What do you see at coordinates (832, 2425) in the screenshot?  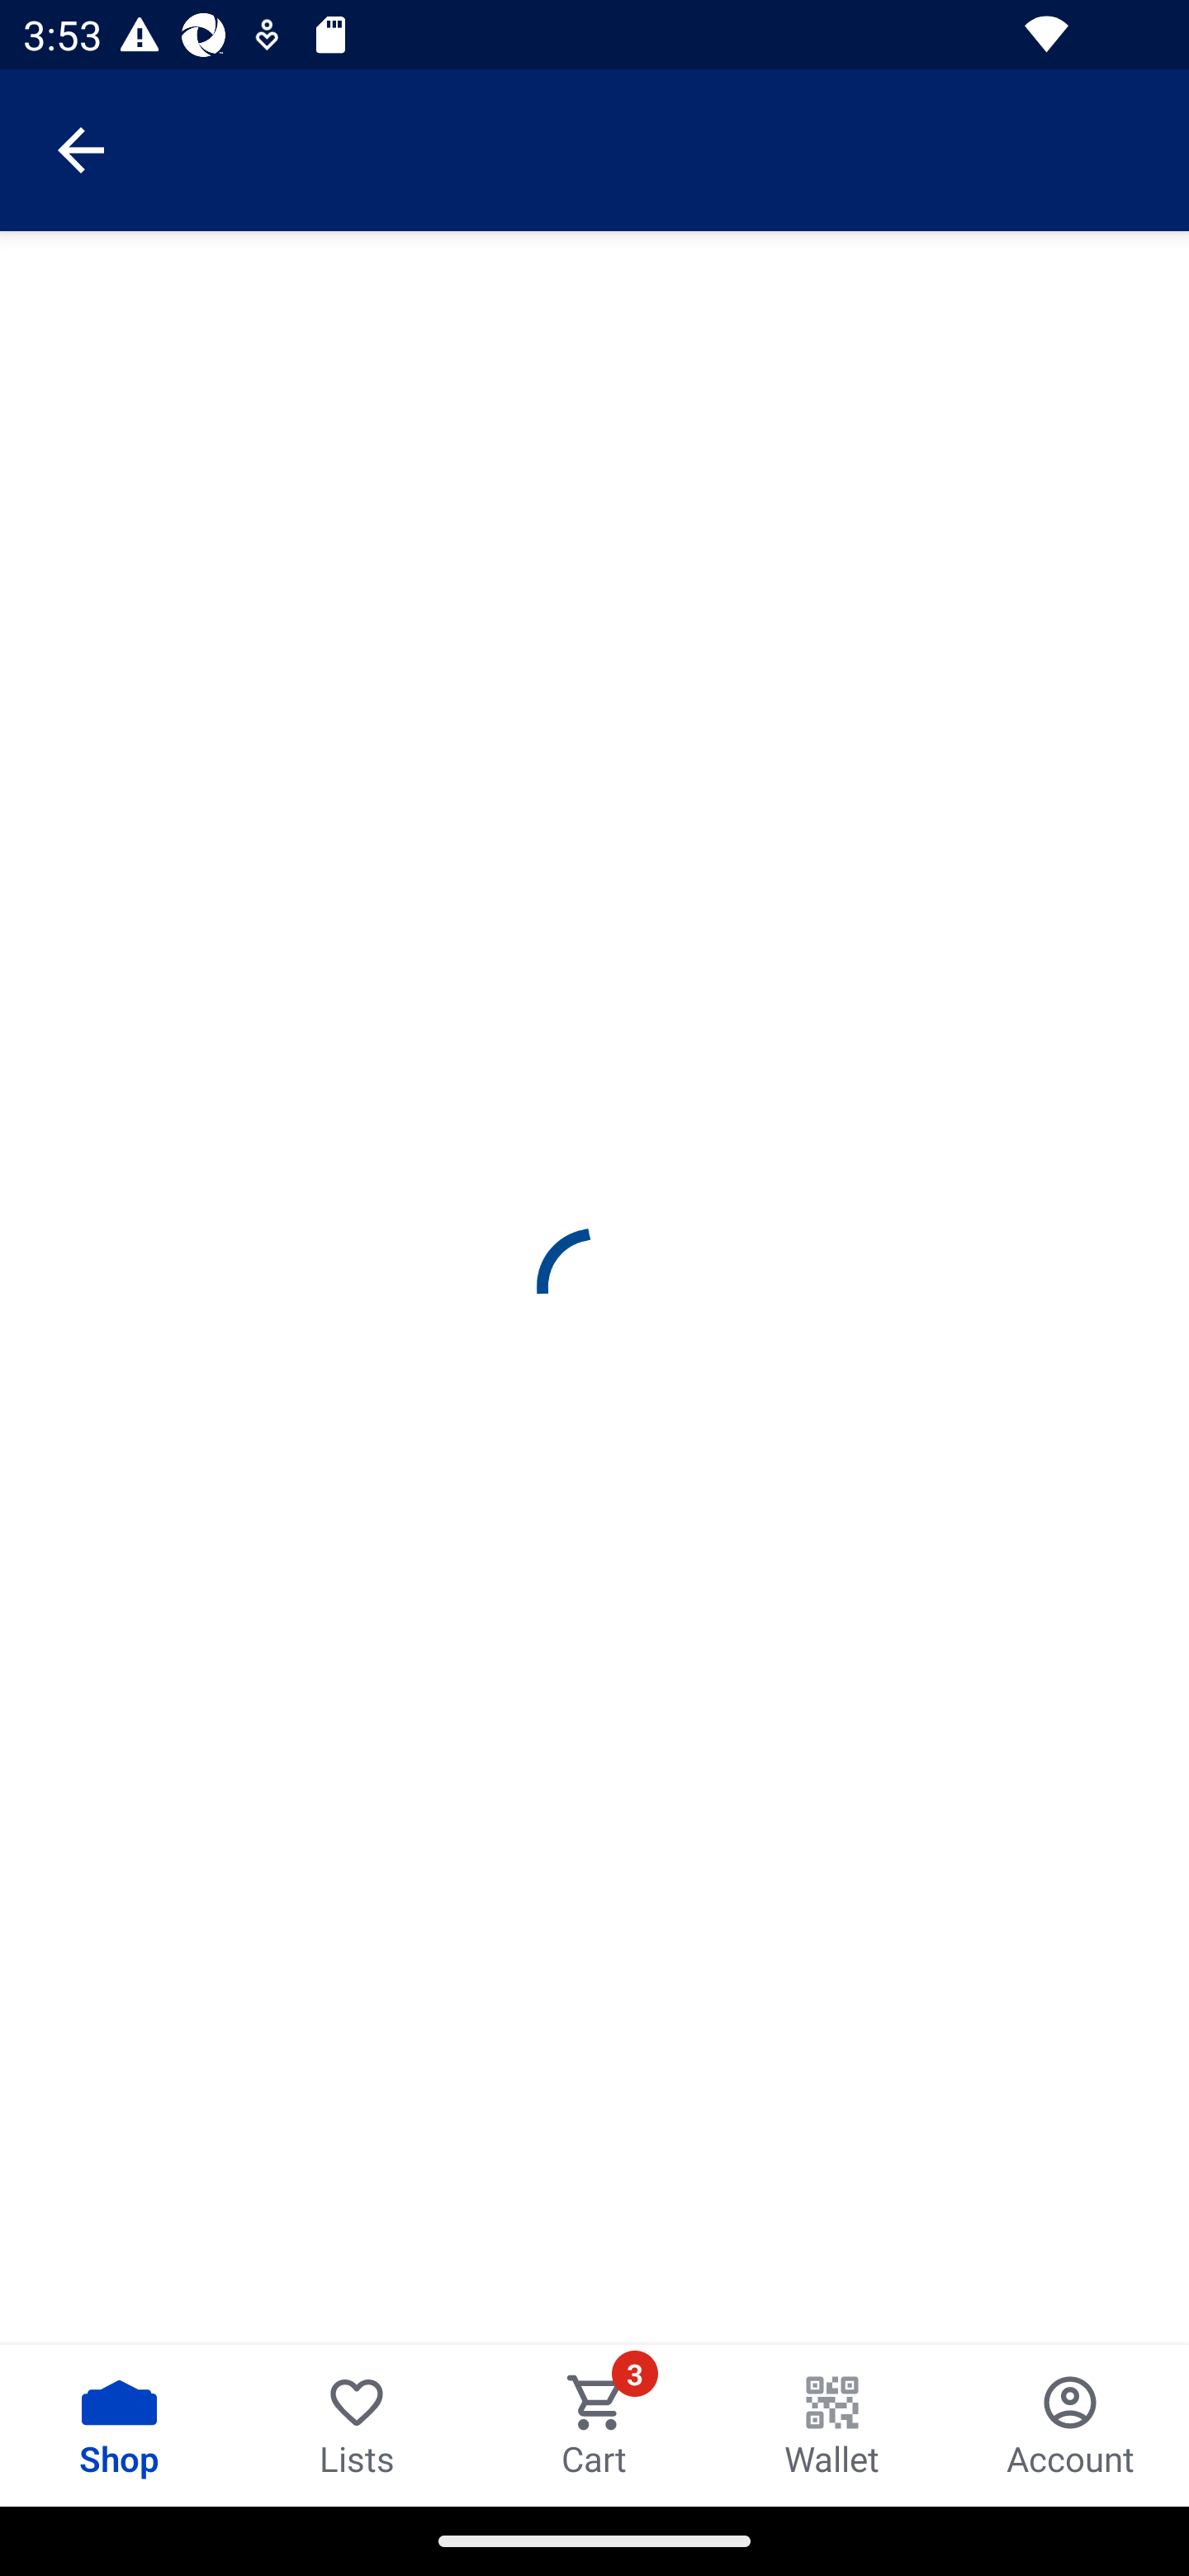 I see `Wallet` at bounding box center [832, 2425].